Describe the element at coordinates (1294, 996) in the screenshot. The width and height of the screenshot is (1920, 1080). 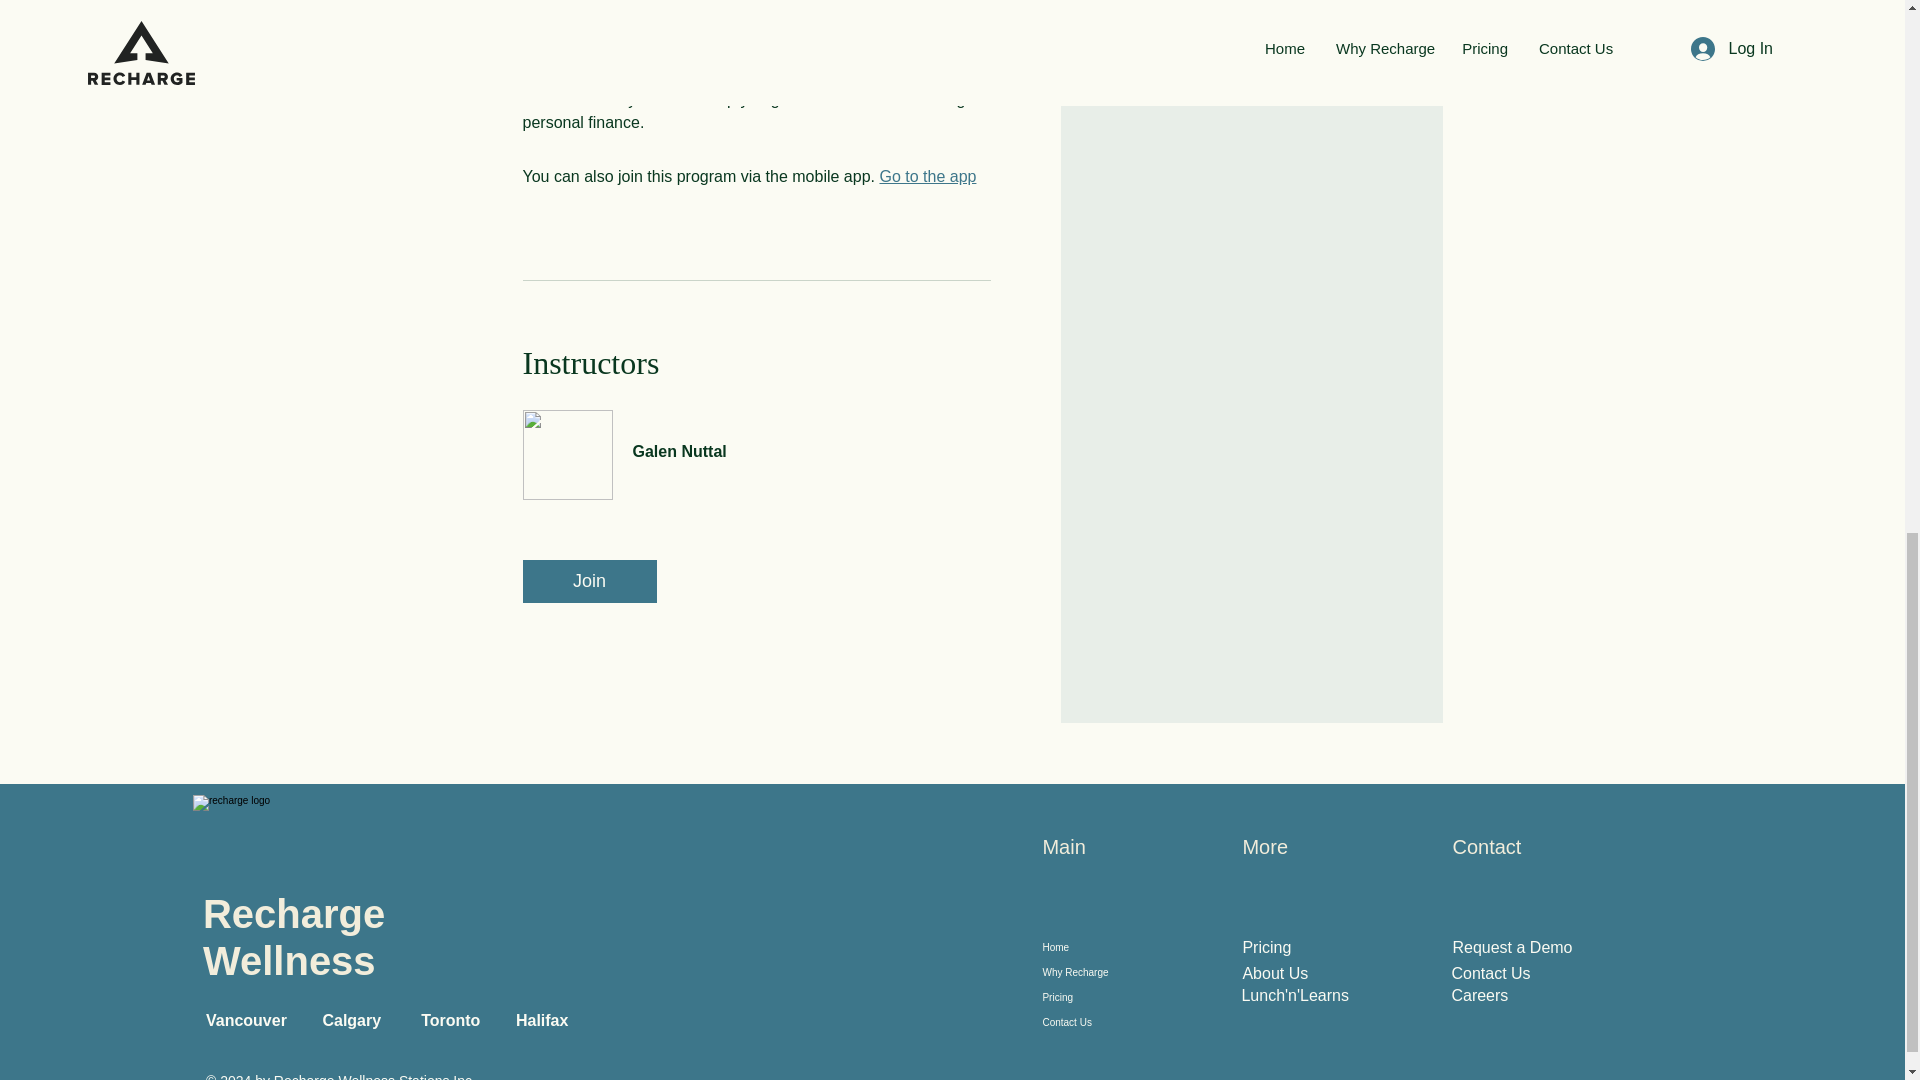
I see `Lunch'n'Learns` at that location.